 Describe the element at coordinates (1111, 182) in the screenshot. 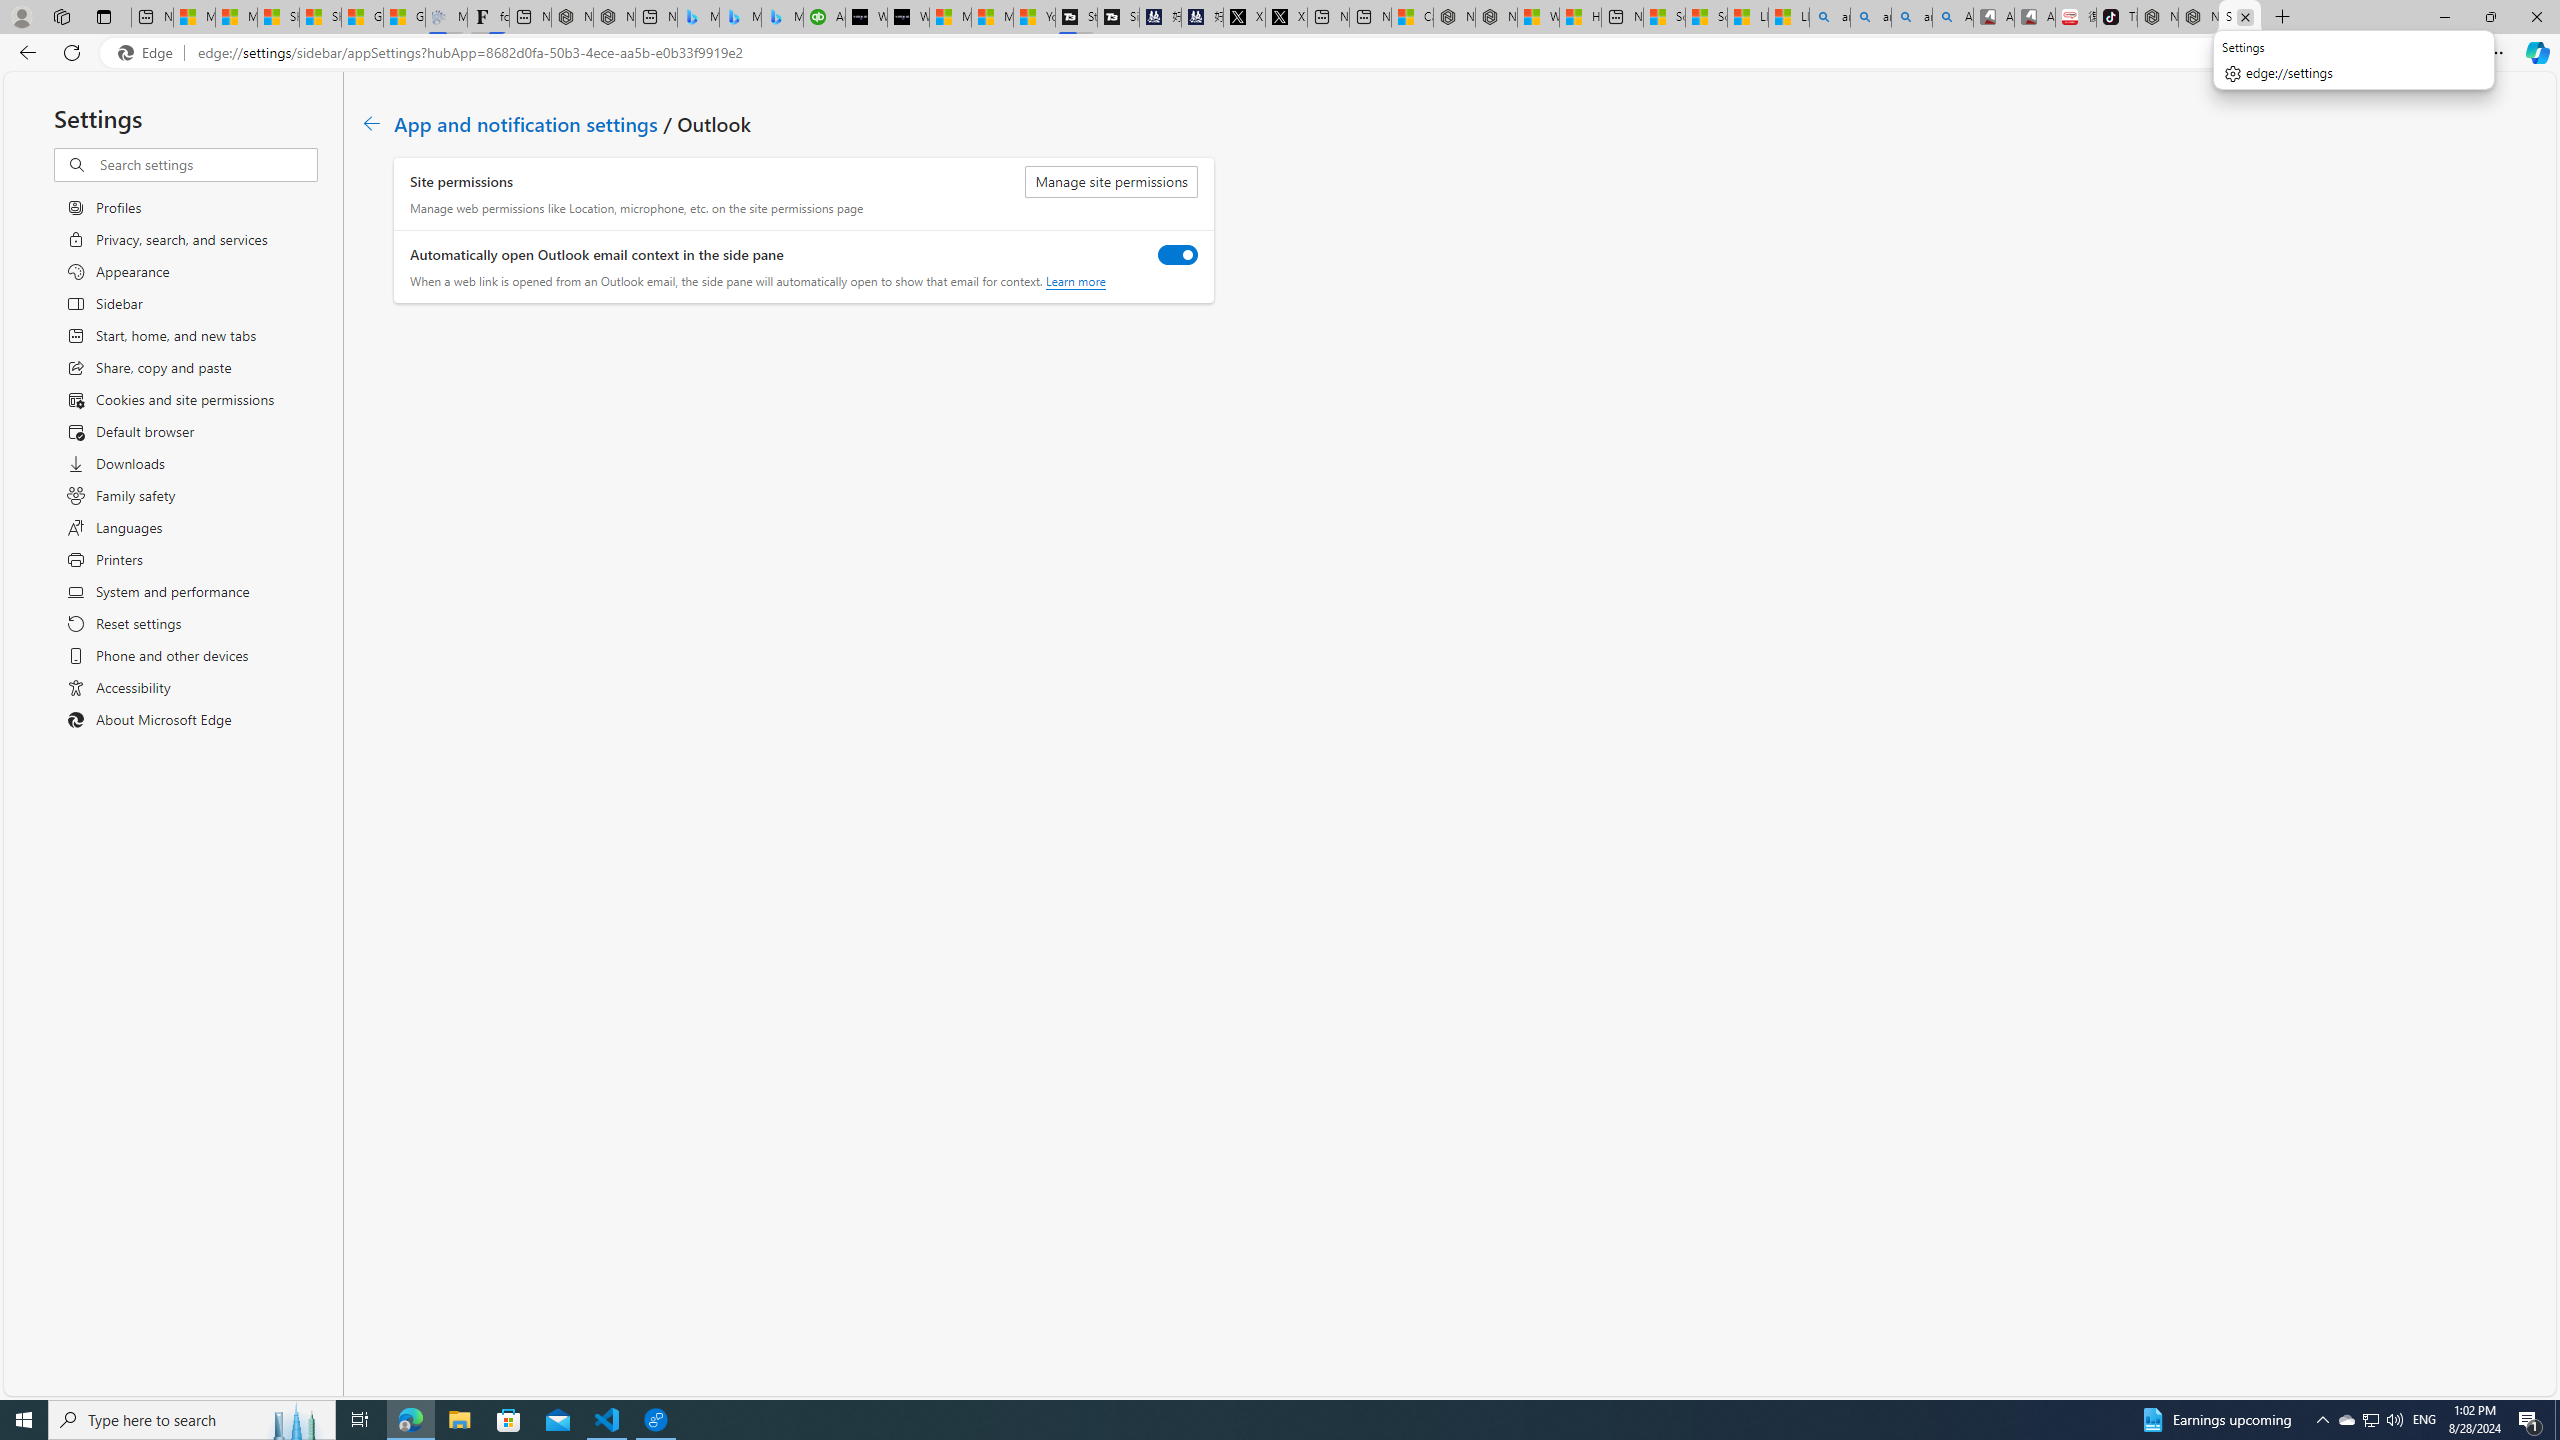

I see `Manage site permissions` at that location.